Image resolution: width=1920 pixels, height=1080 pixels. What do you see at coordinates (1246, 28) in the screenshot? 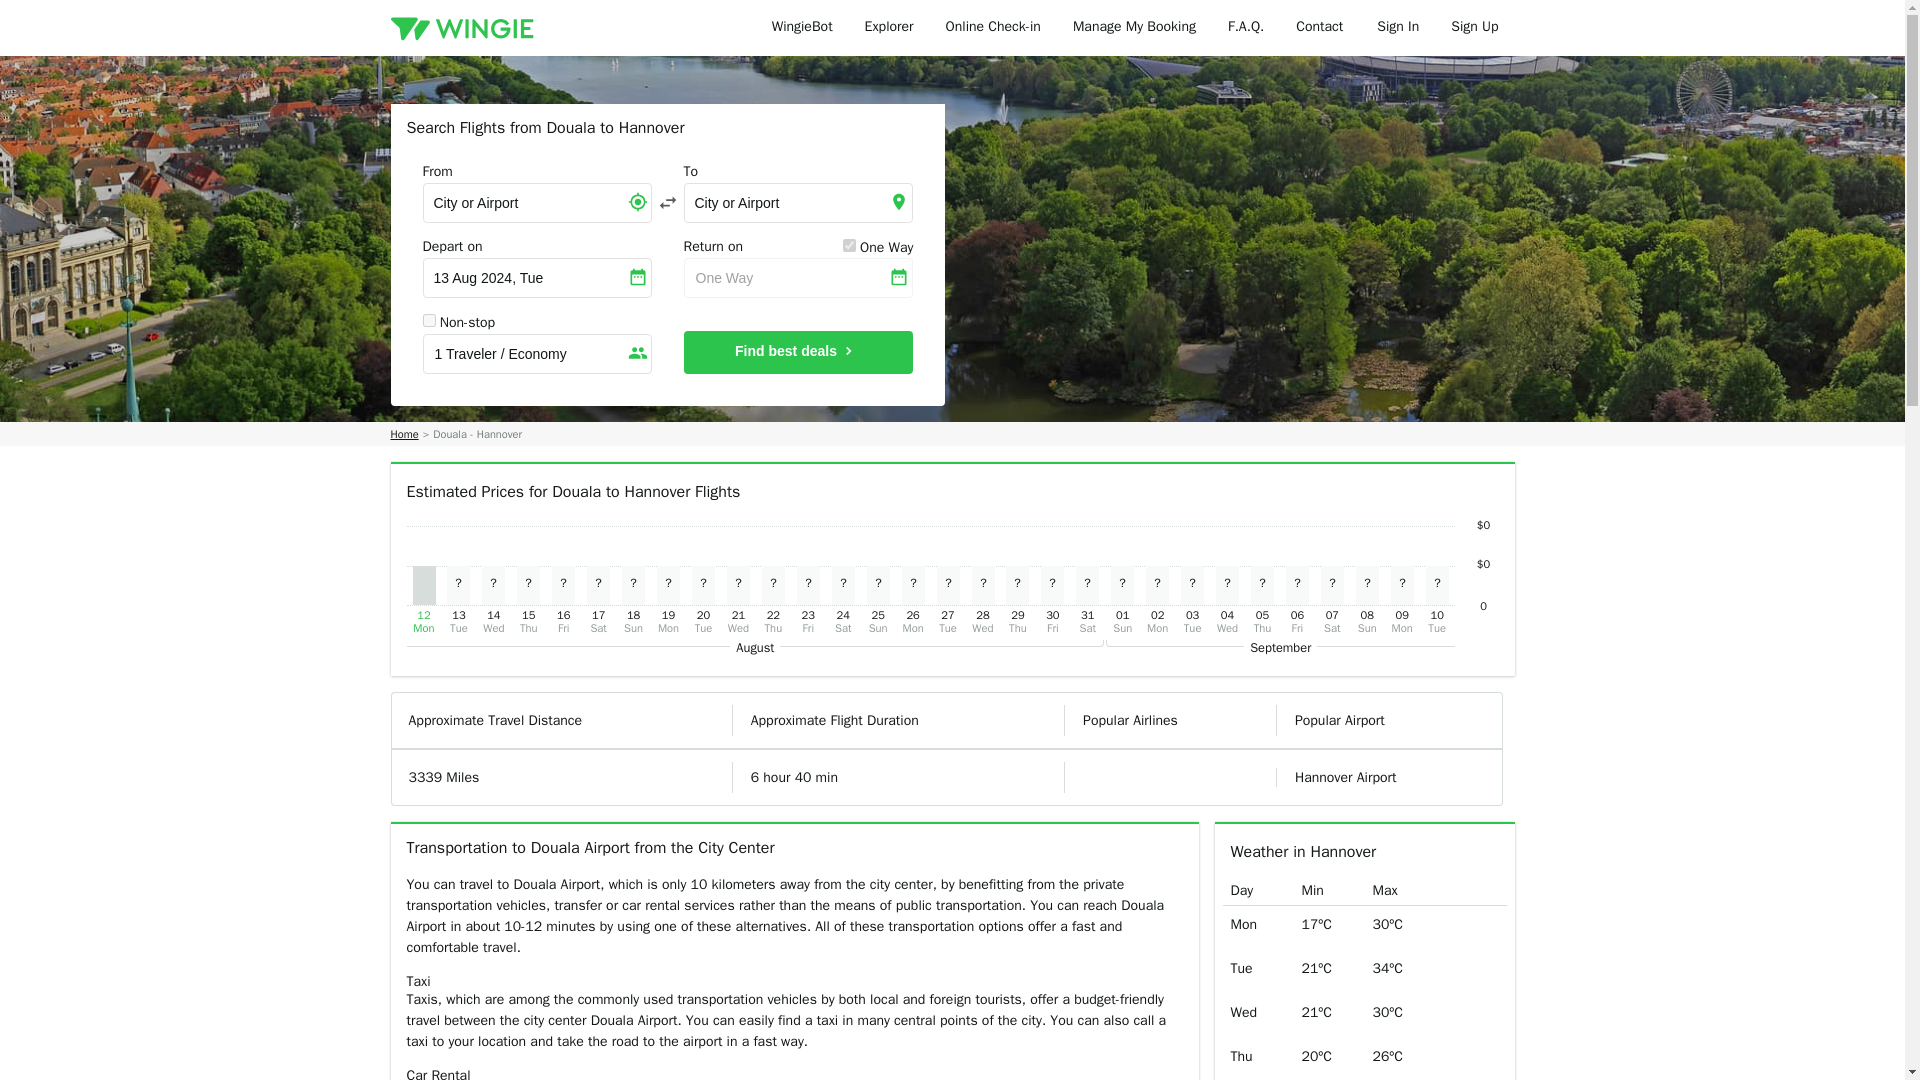
I see `F.A.Q.` at bounding box center [1246, 28].